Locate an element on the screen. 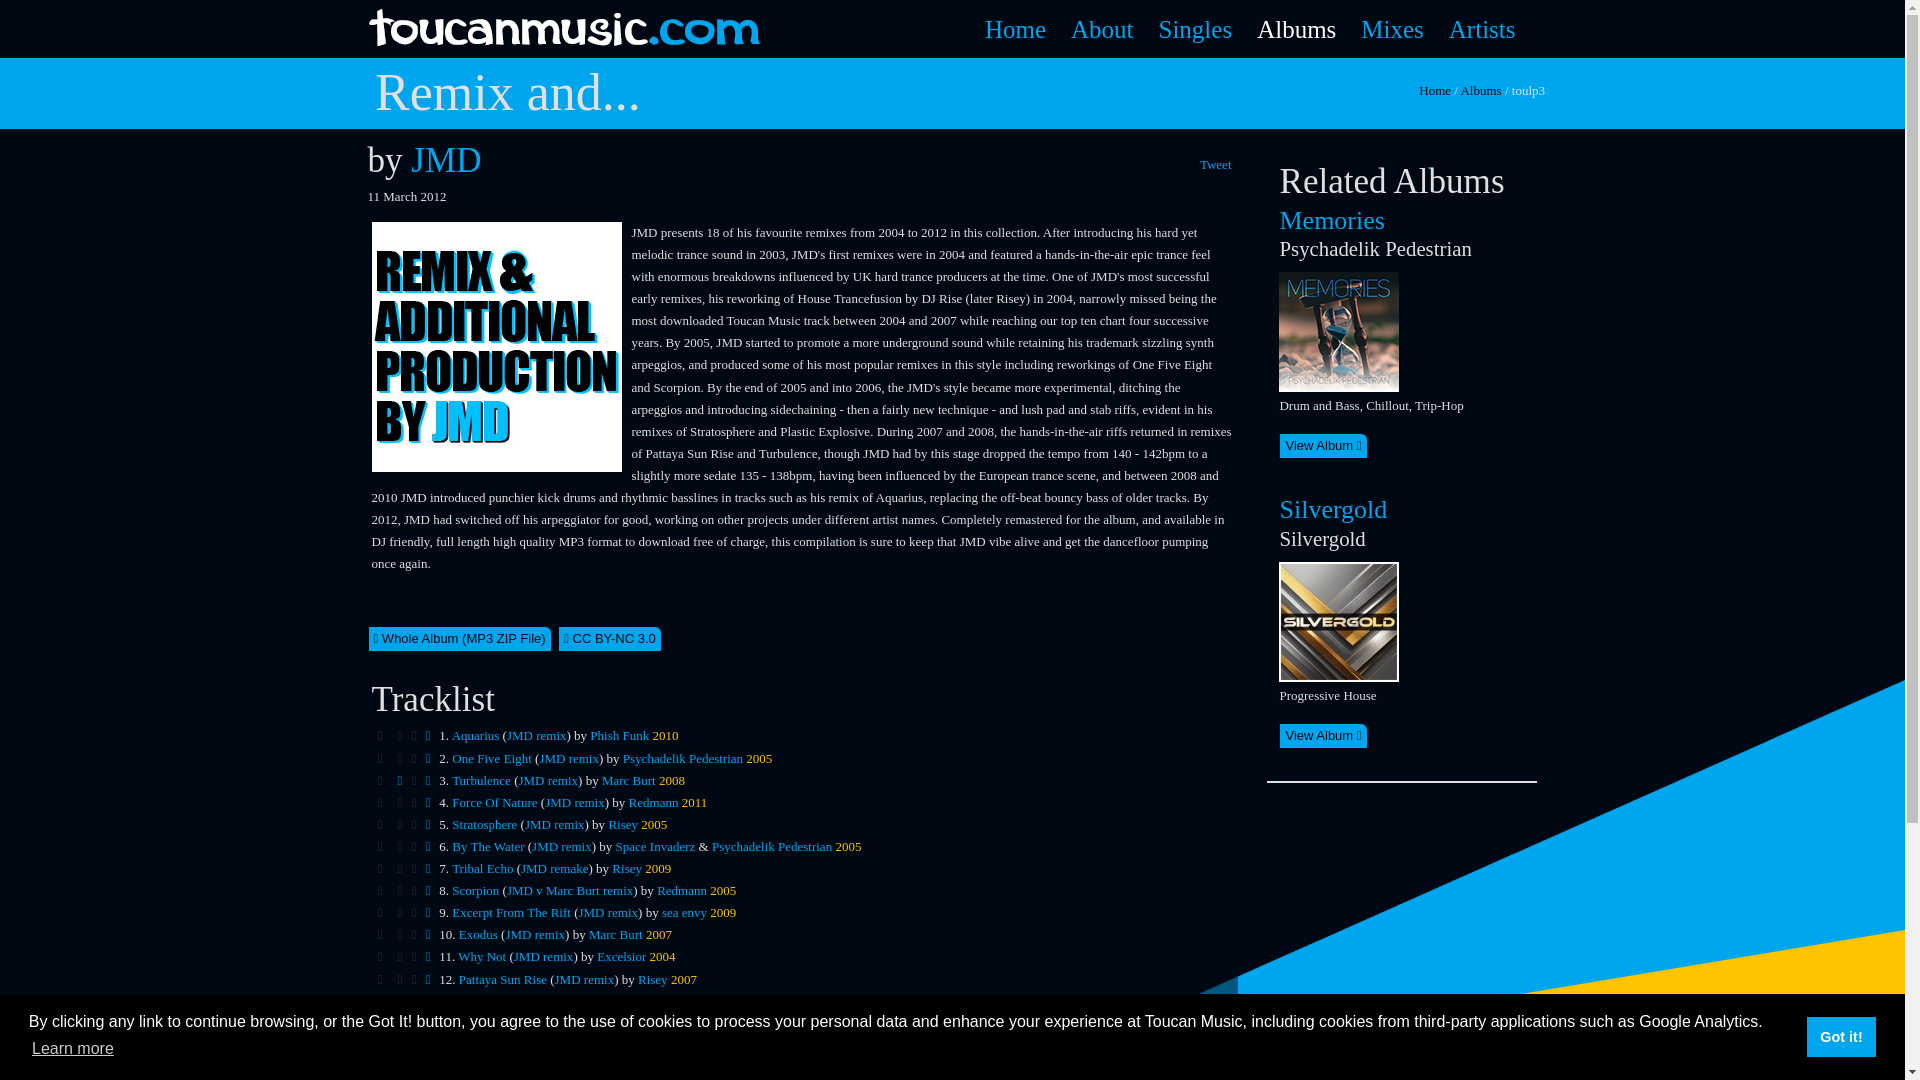 Image resolution: width=1920 pixels, height=1080 pixels. Home is located at coordinates (1434, 90).